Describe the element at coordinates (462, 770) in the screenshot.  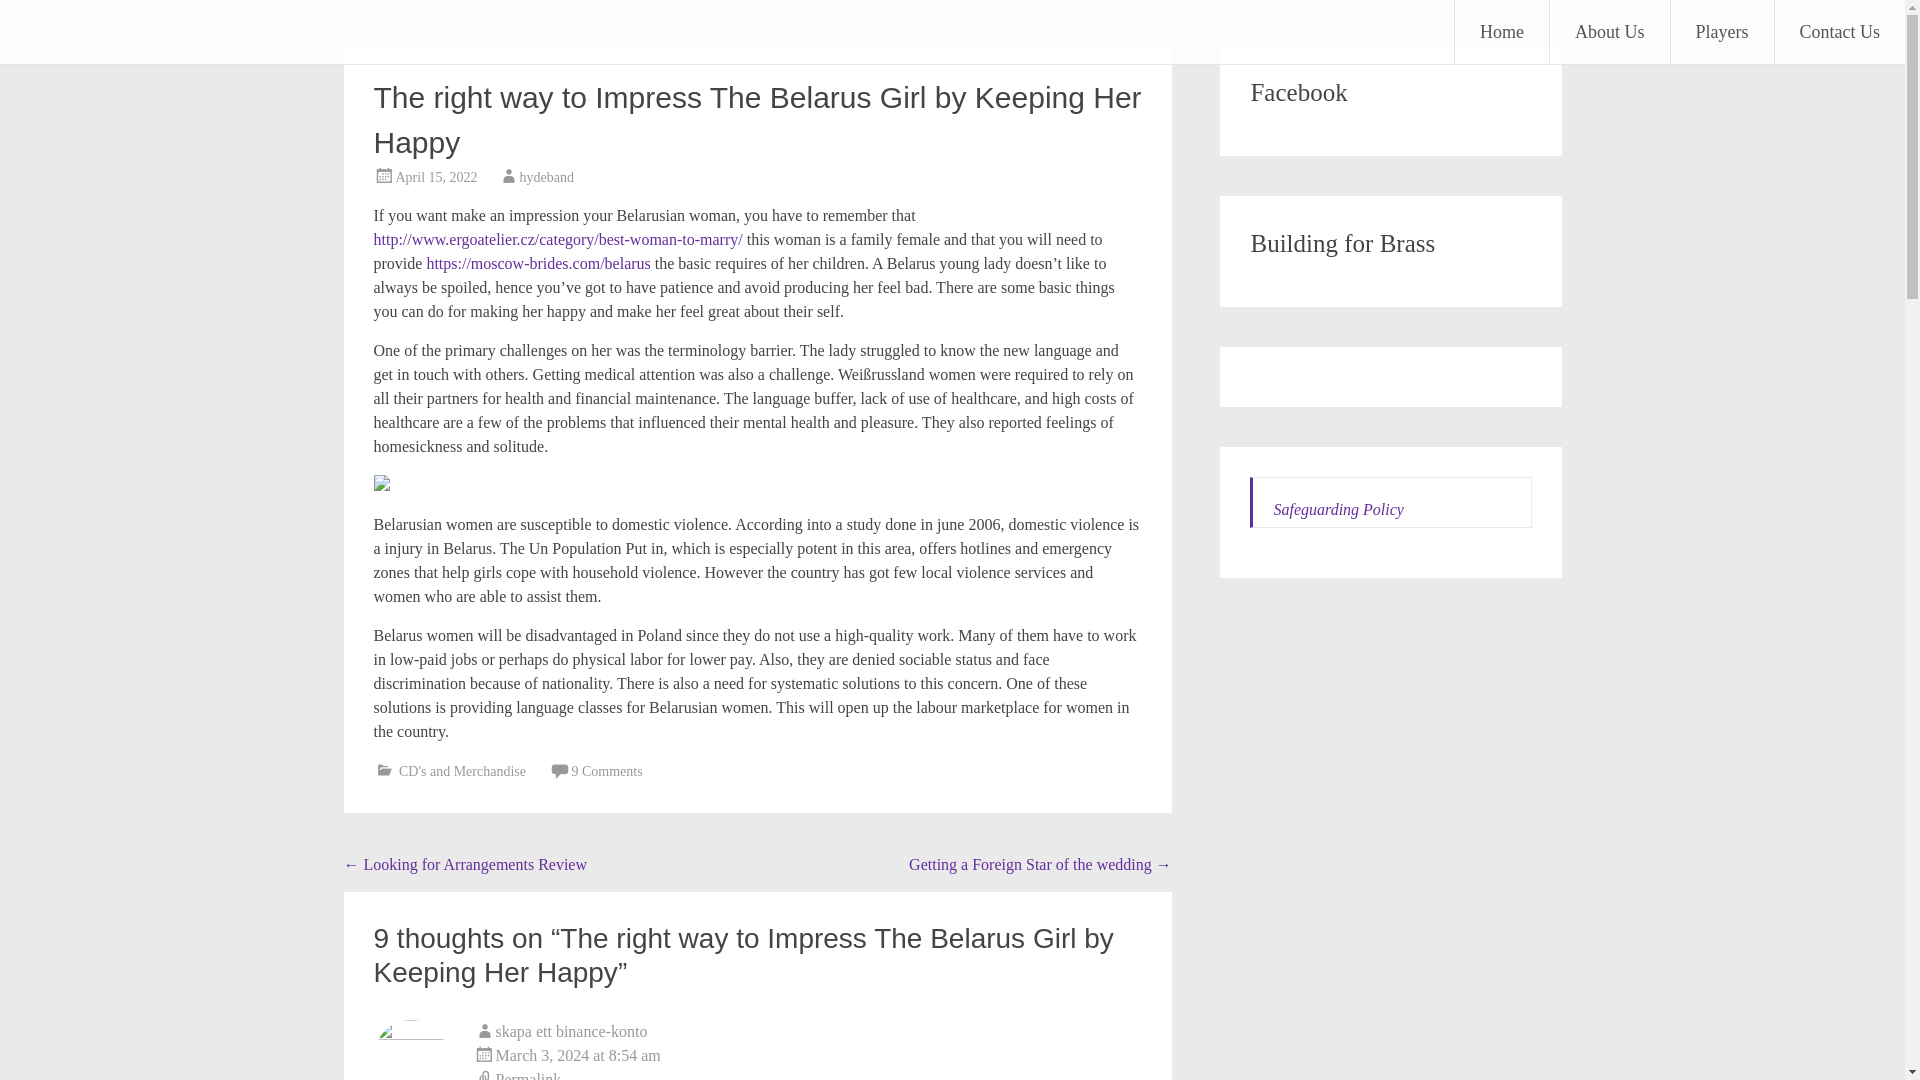
I see `CD's and Merchandise` at that location.